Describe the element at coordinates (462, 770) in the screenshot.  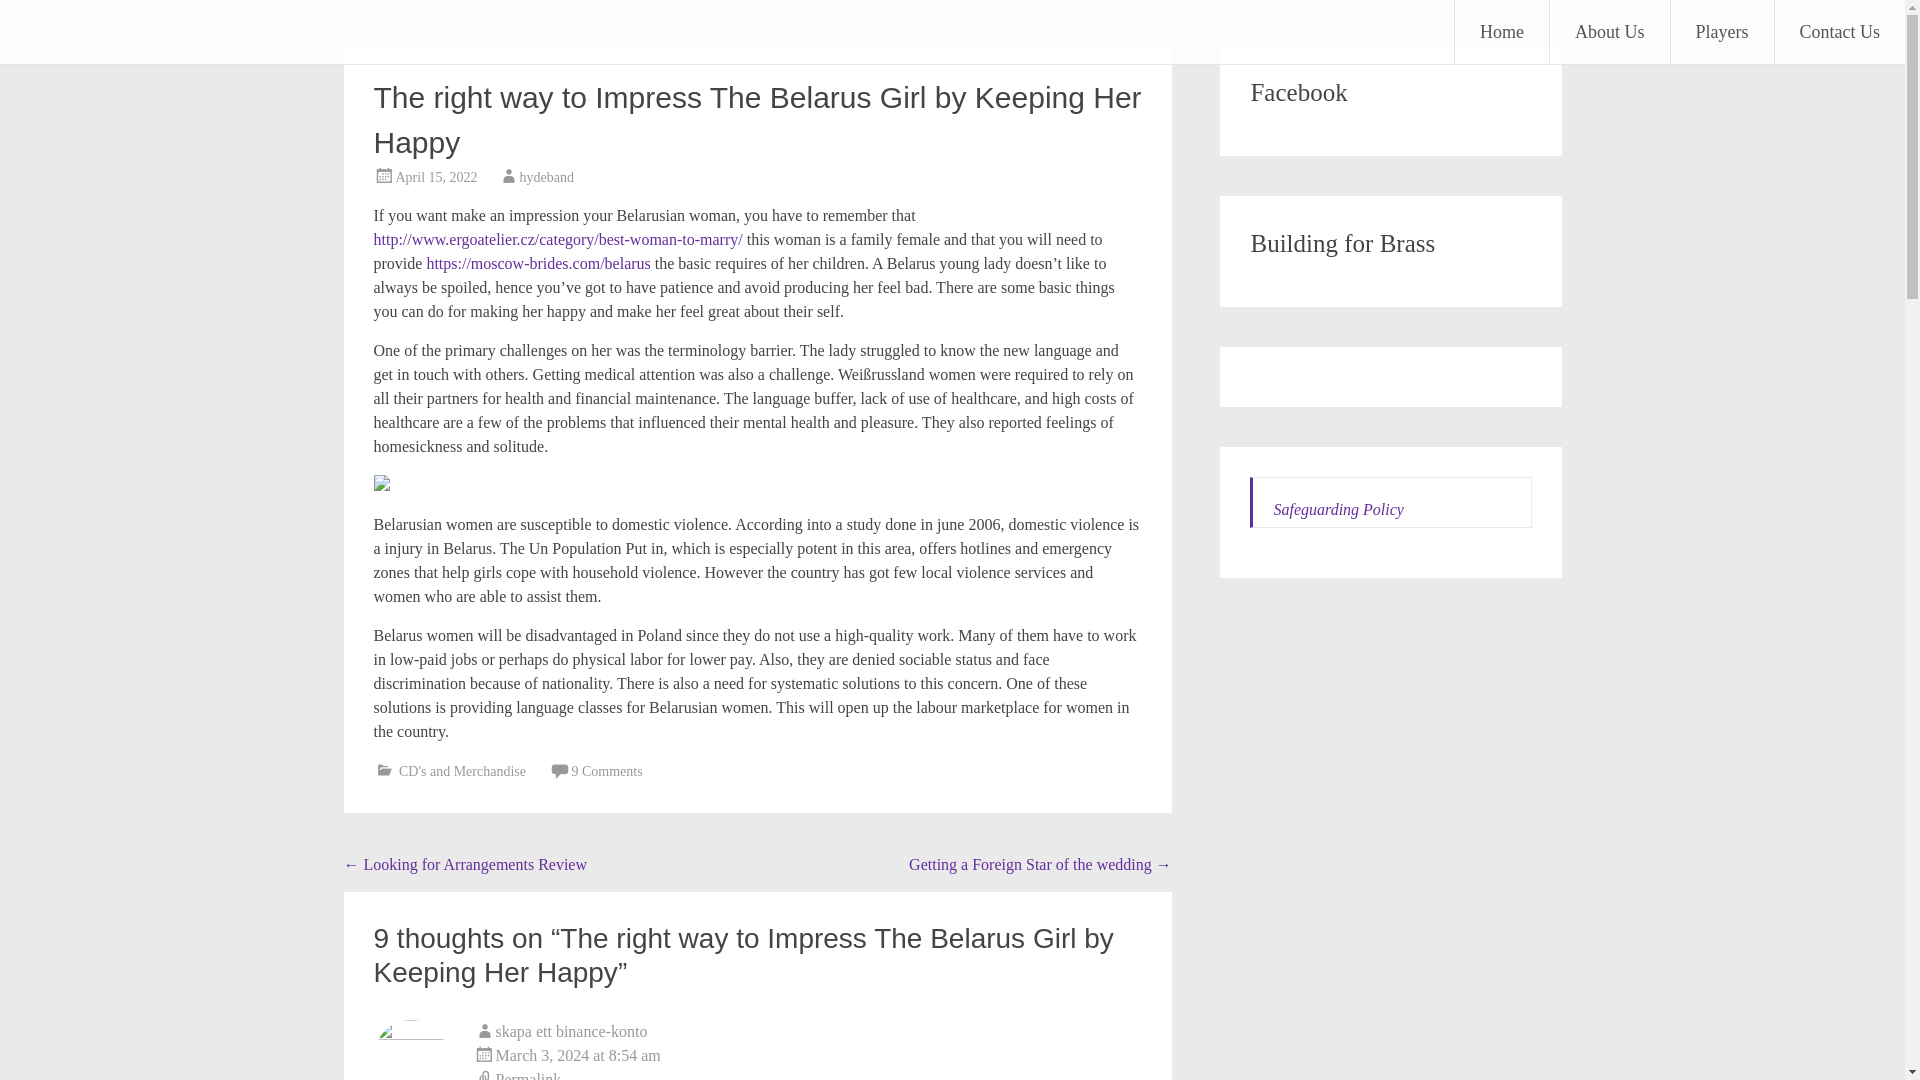
I see `CD's and Merchandise` at that location.